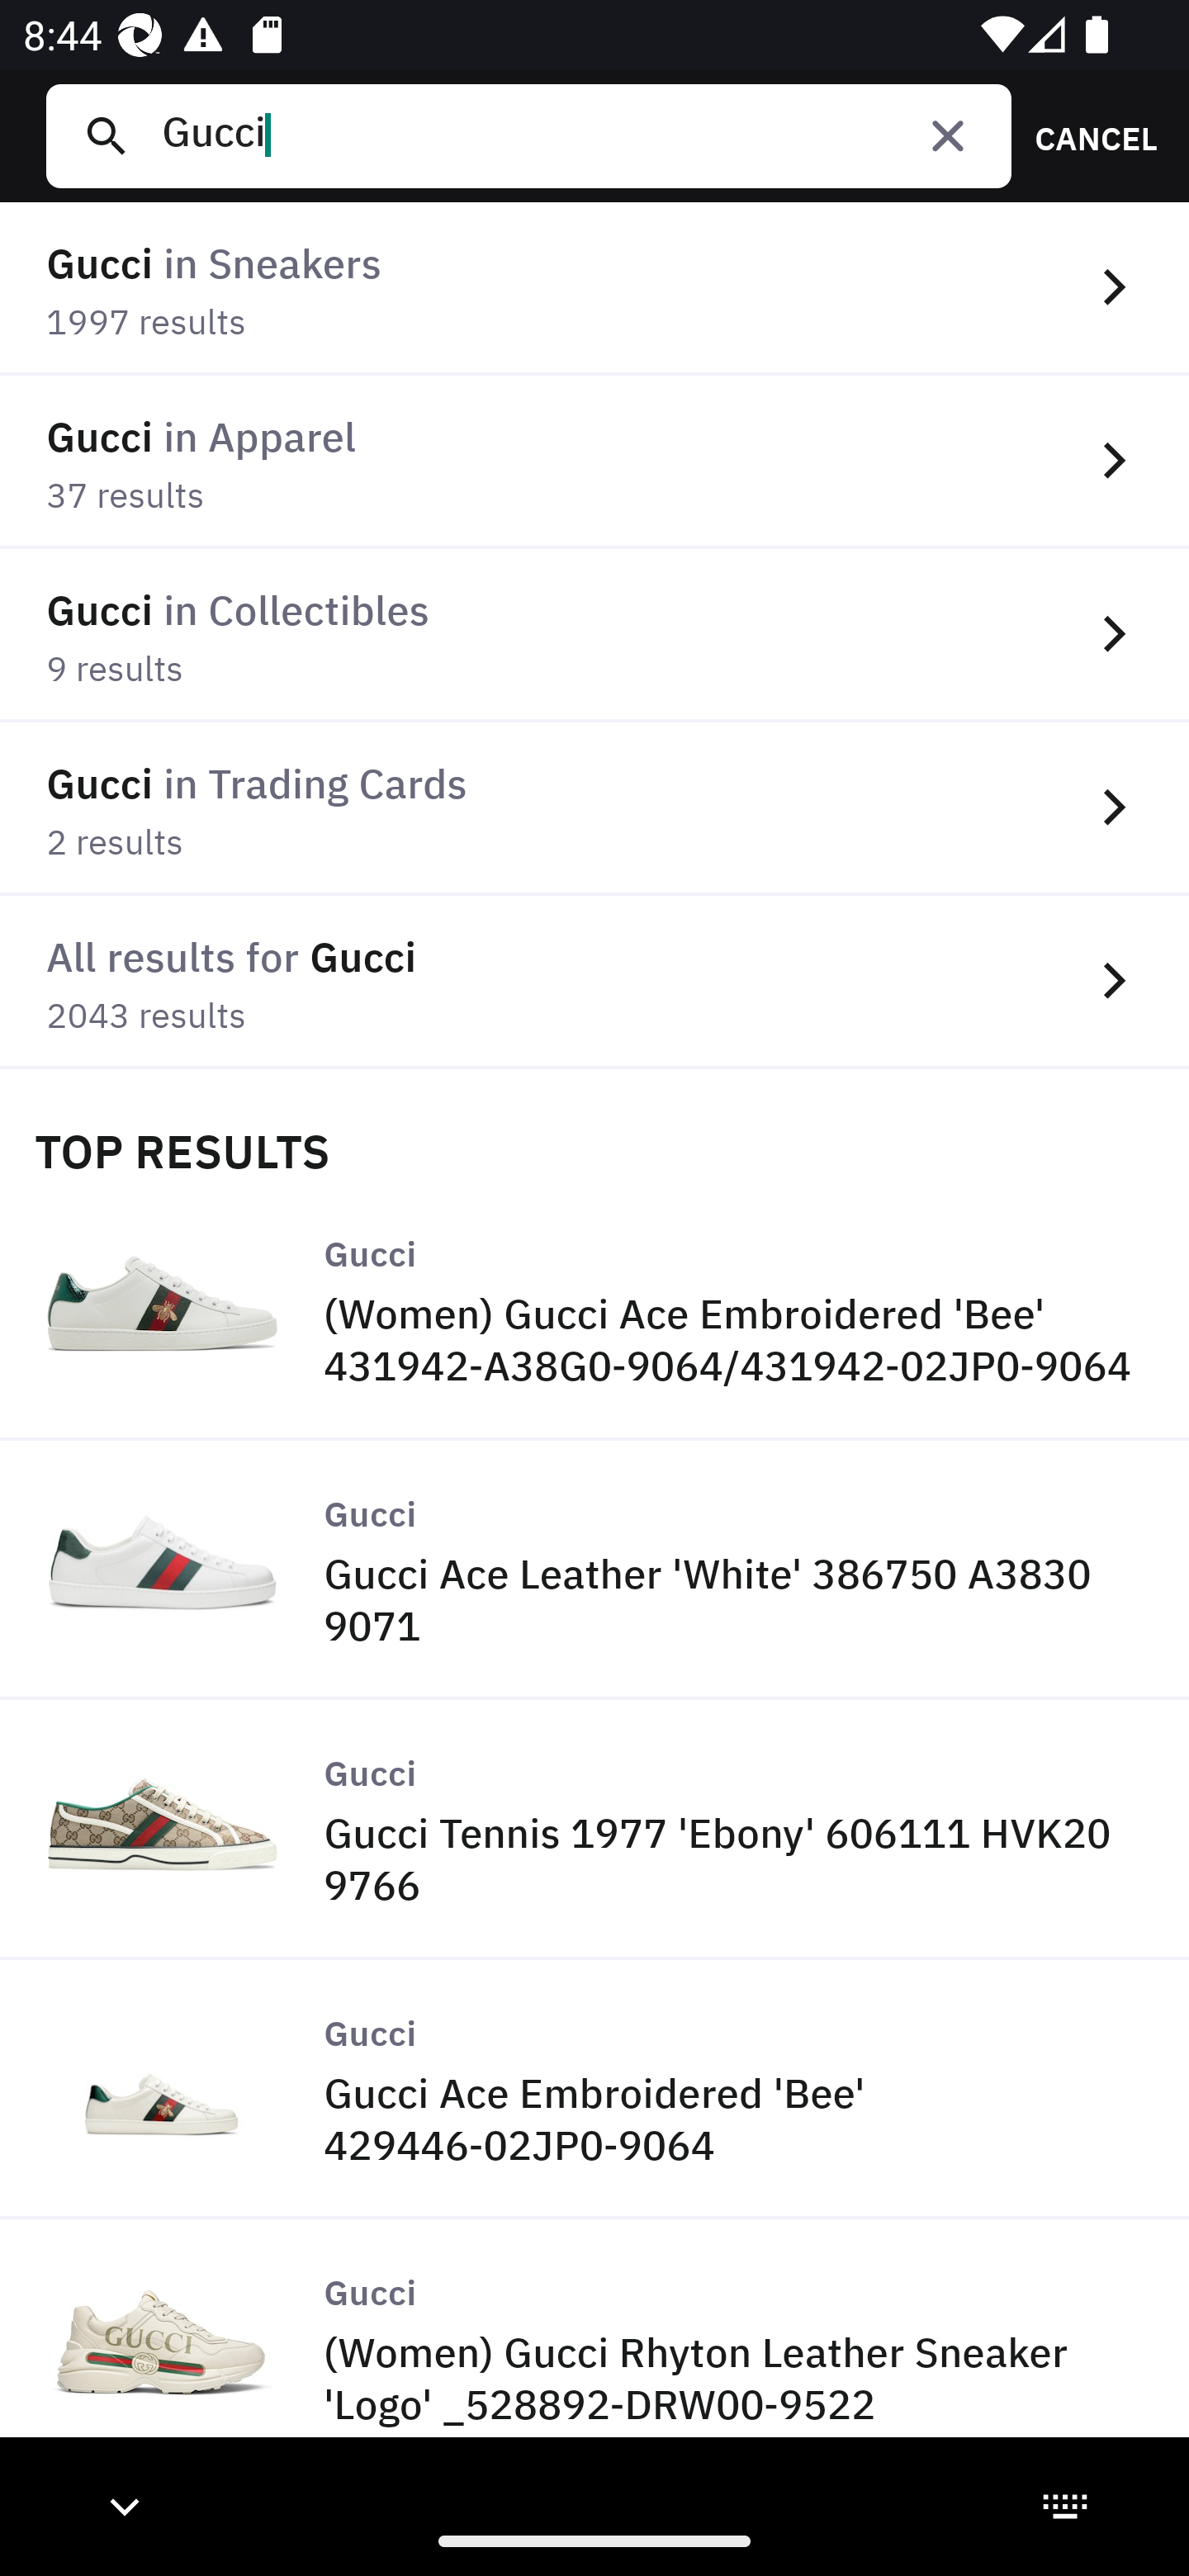  What do you see at coordinates (594, 1570) in the screenshot?
I see `Gucci Gucci Ace Leather 'White' 386750 A3830 9071` at bounding box center [594, 1570].